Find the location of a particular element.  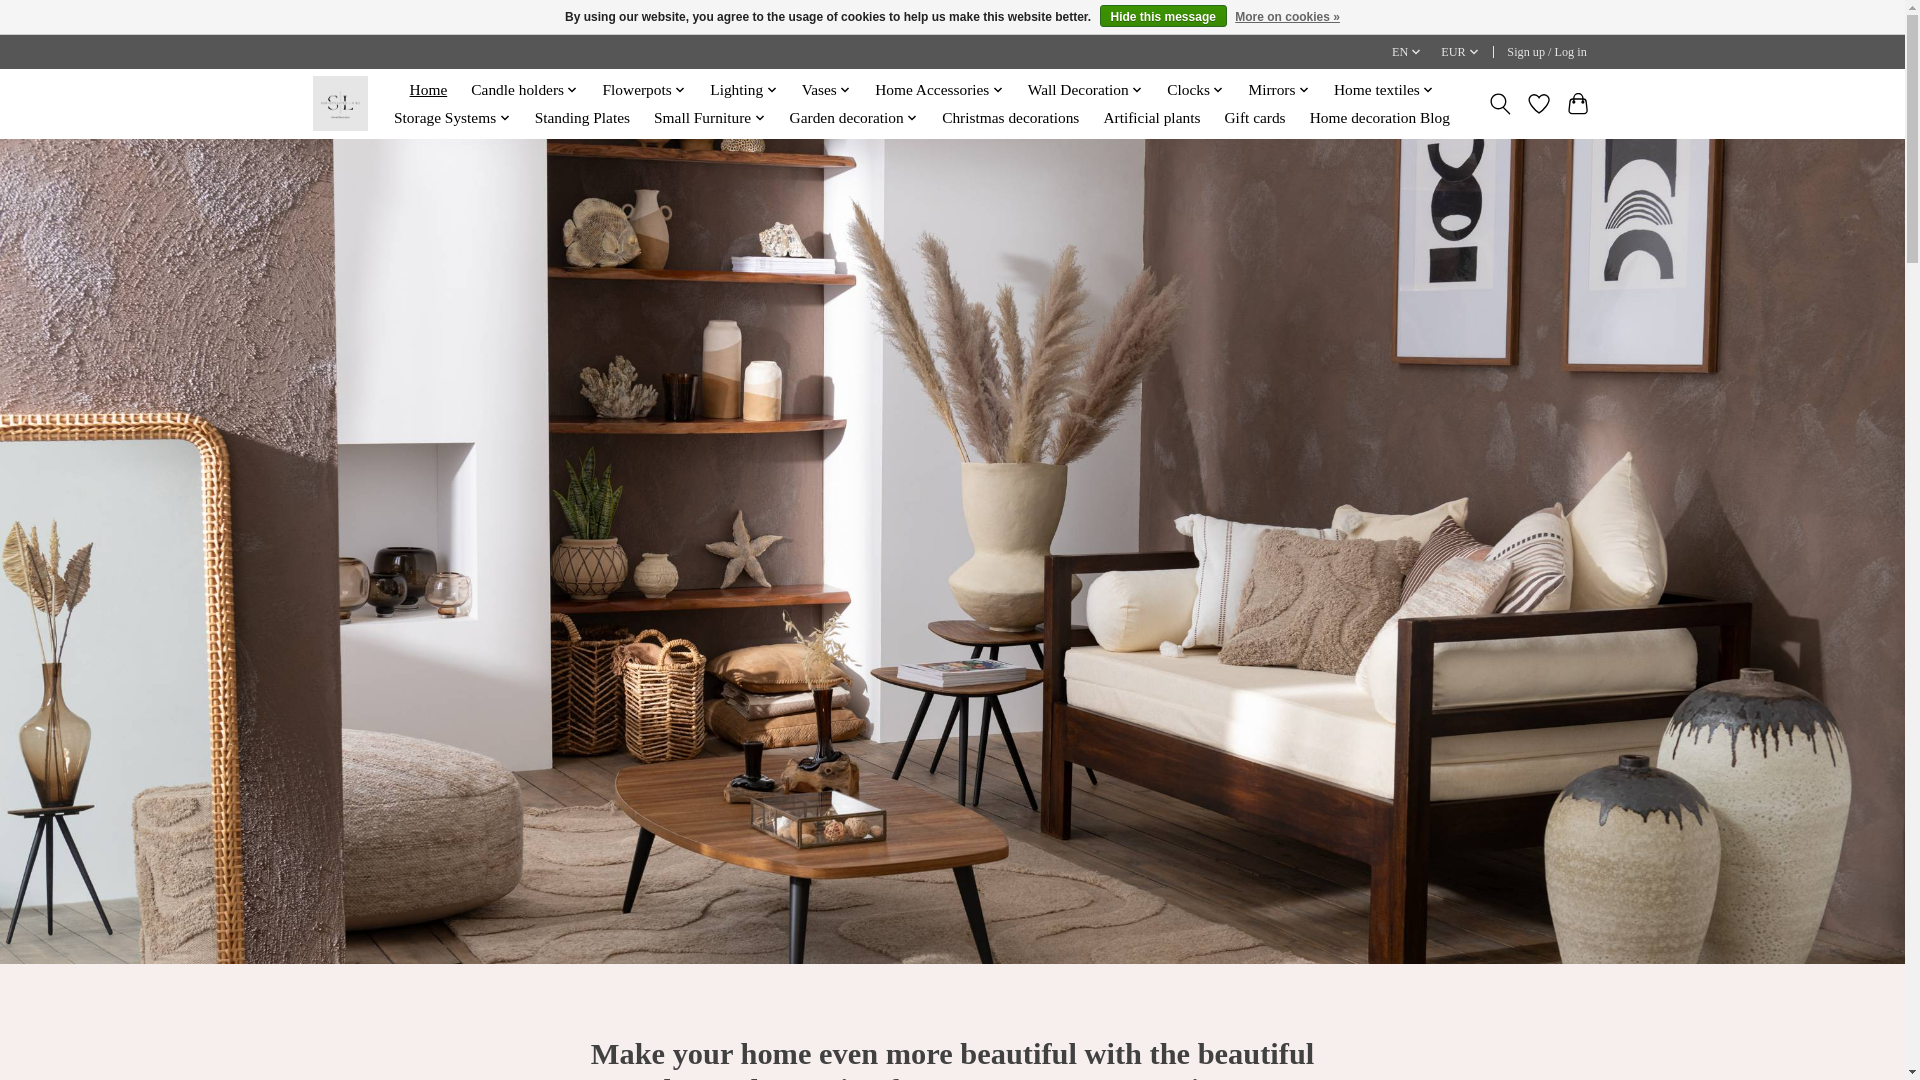

EUR is located at coordinates (1461, 52).